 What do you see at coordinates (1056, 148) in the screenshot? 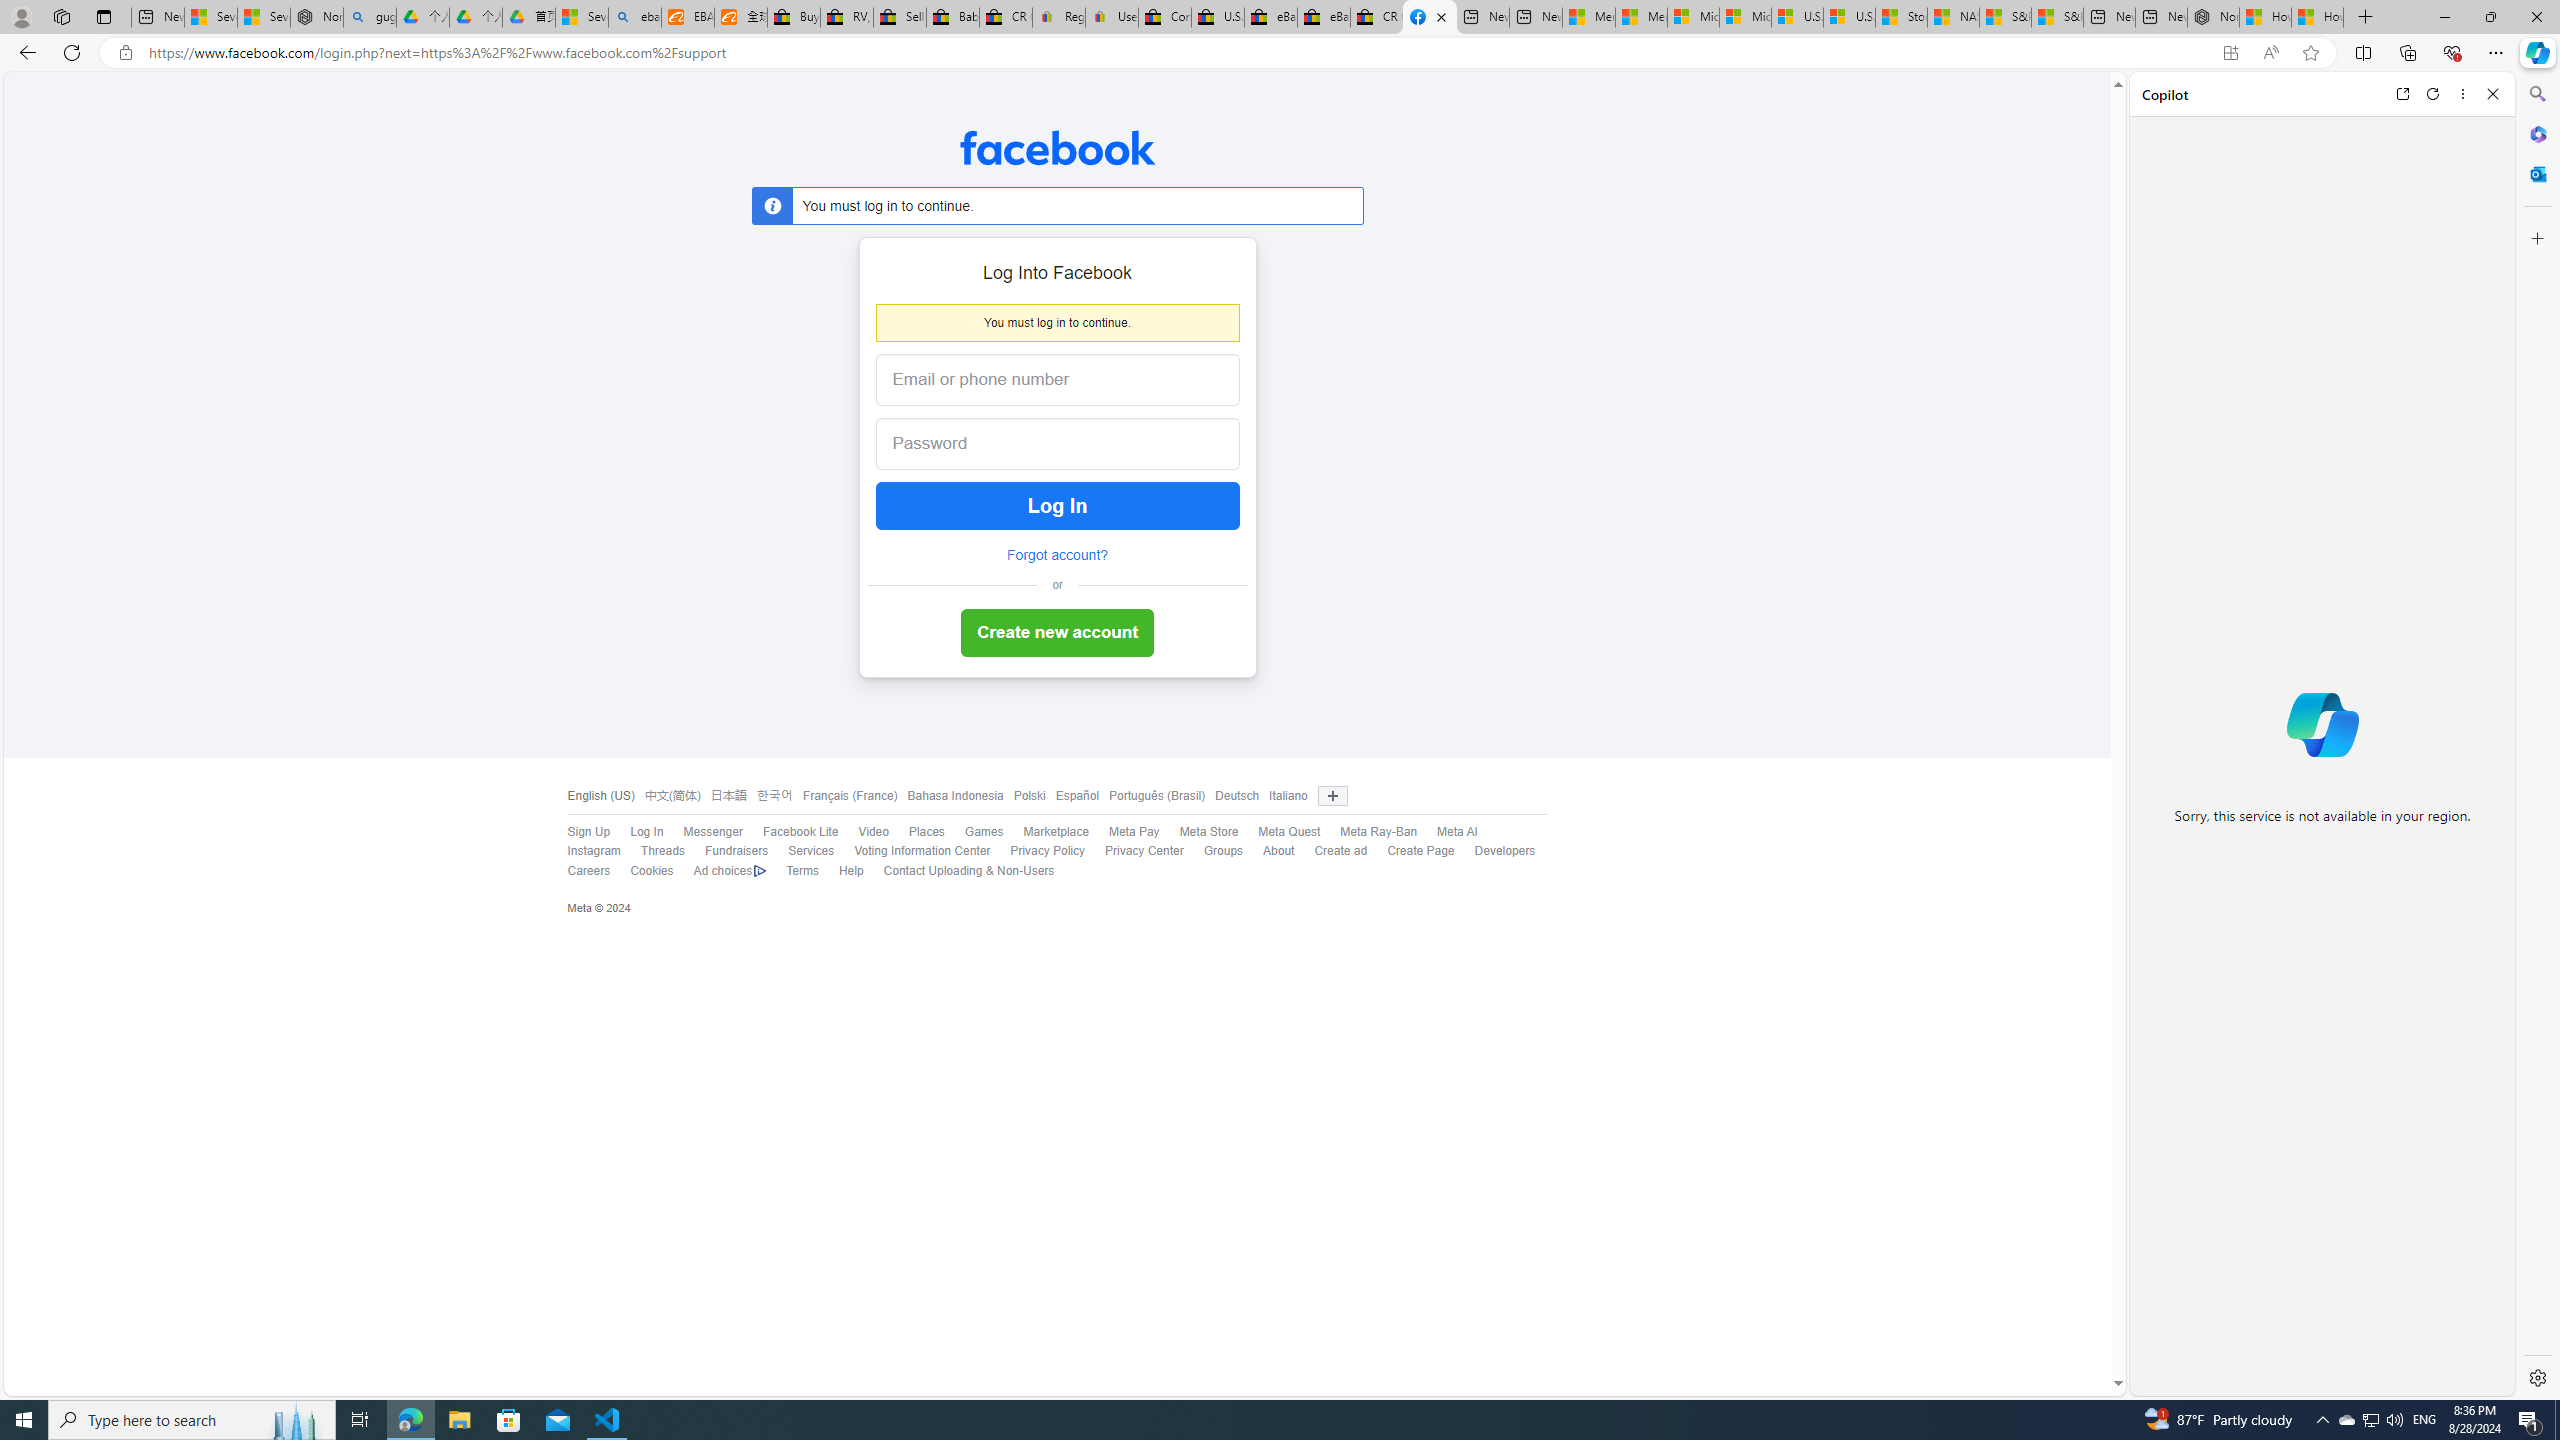
I see `Facebook` at bounding box center [1056, 148].